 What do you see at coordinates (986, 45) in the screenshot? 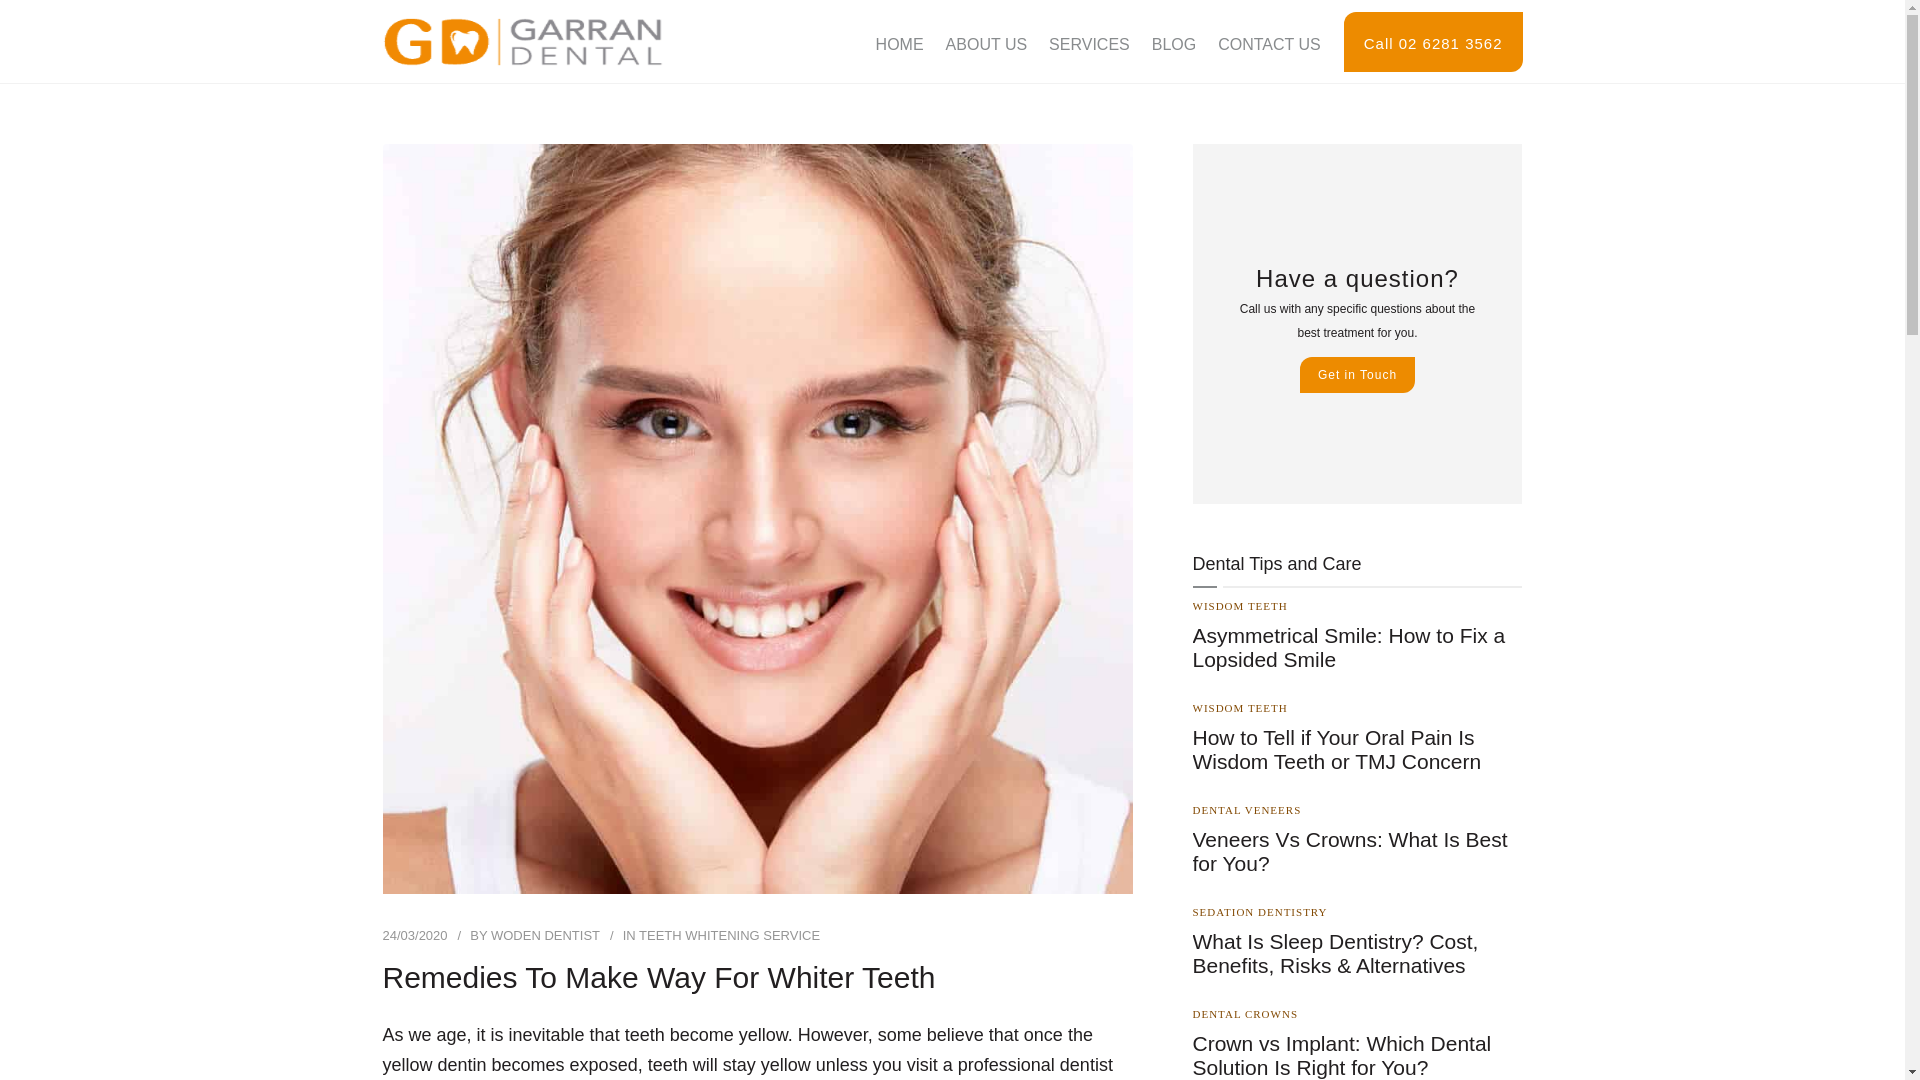
I see `ABOUT US` at bounding box center [986, 45].